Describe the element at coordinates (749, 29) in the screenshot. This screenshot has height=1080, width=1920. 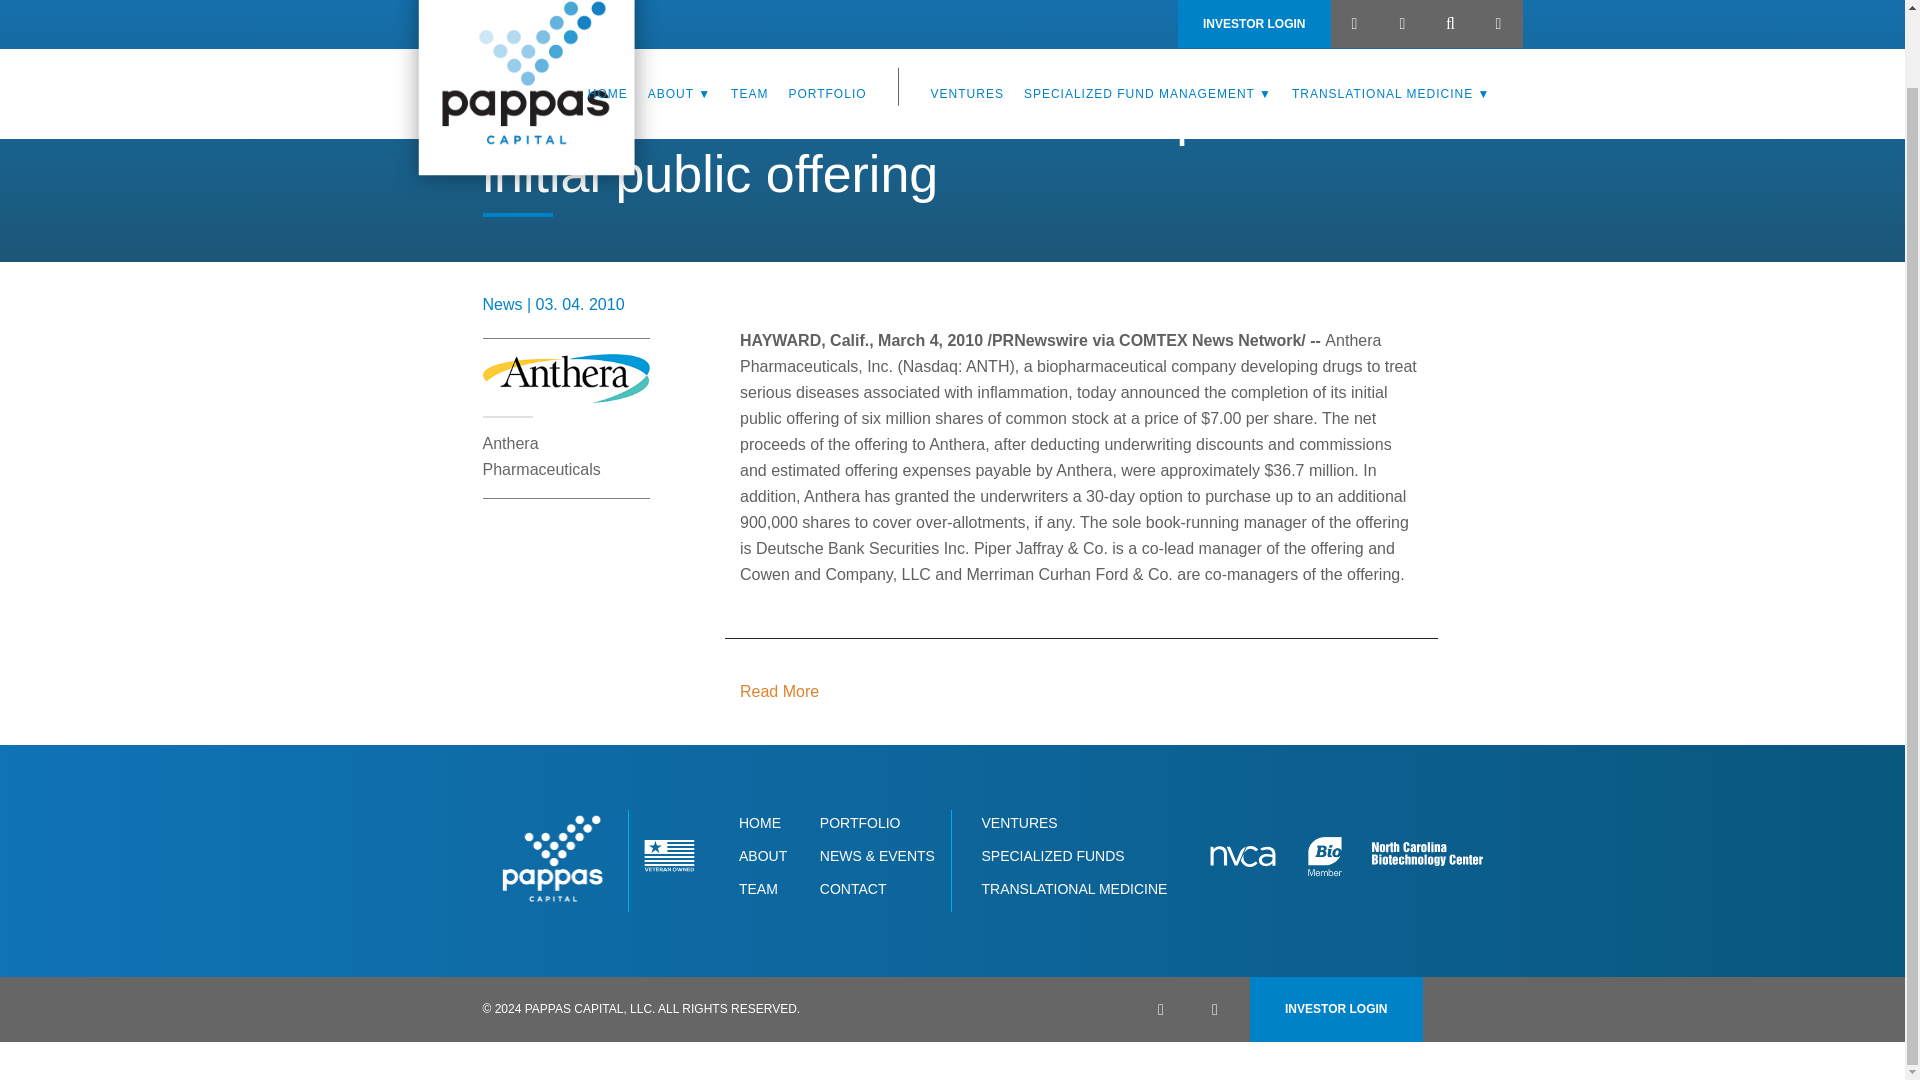
I see `TEAM` at that location.